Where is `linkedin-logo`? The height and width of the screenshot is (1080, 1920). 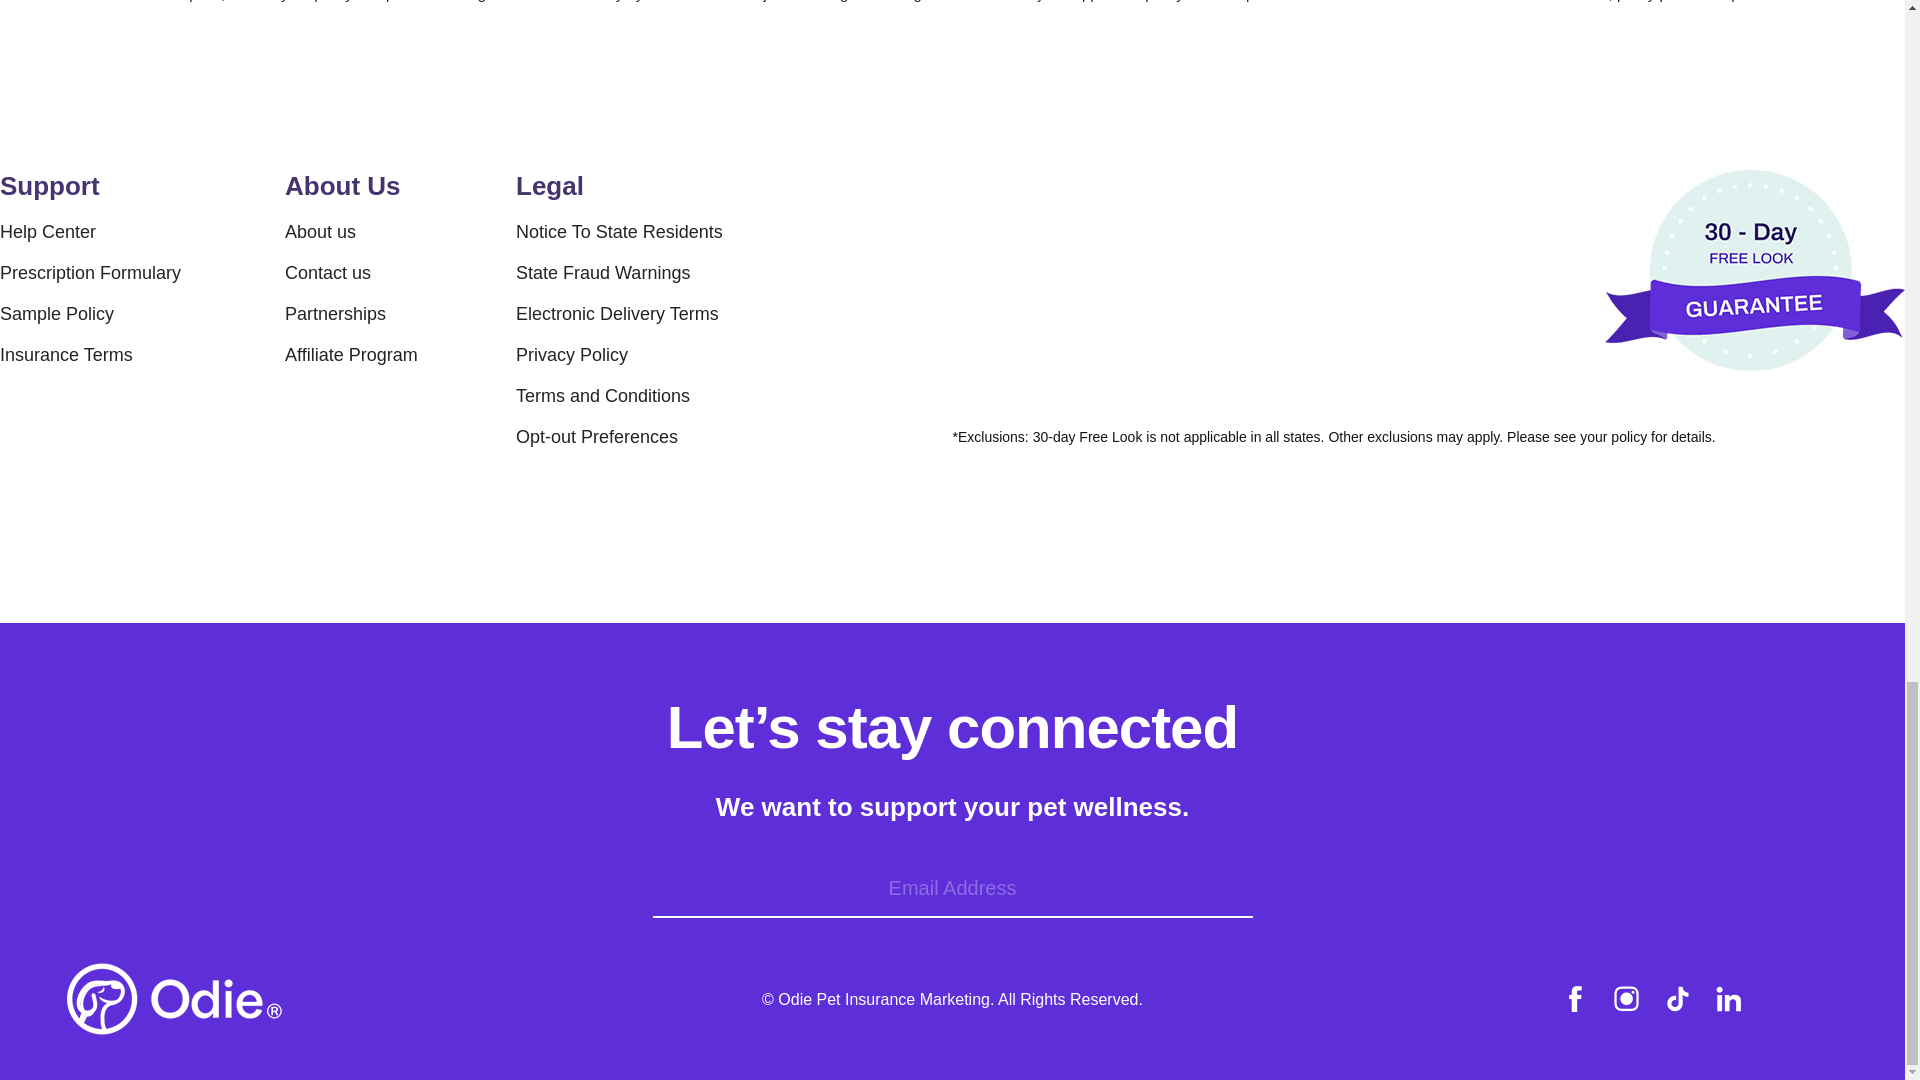 linkedin-logo is located at coordinates (1728, 998).